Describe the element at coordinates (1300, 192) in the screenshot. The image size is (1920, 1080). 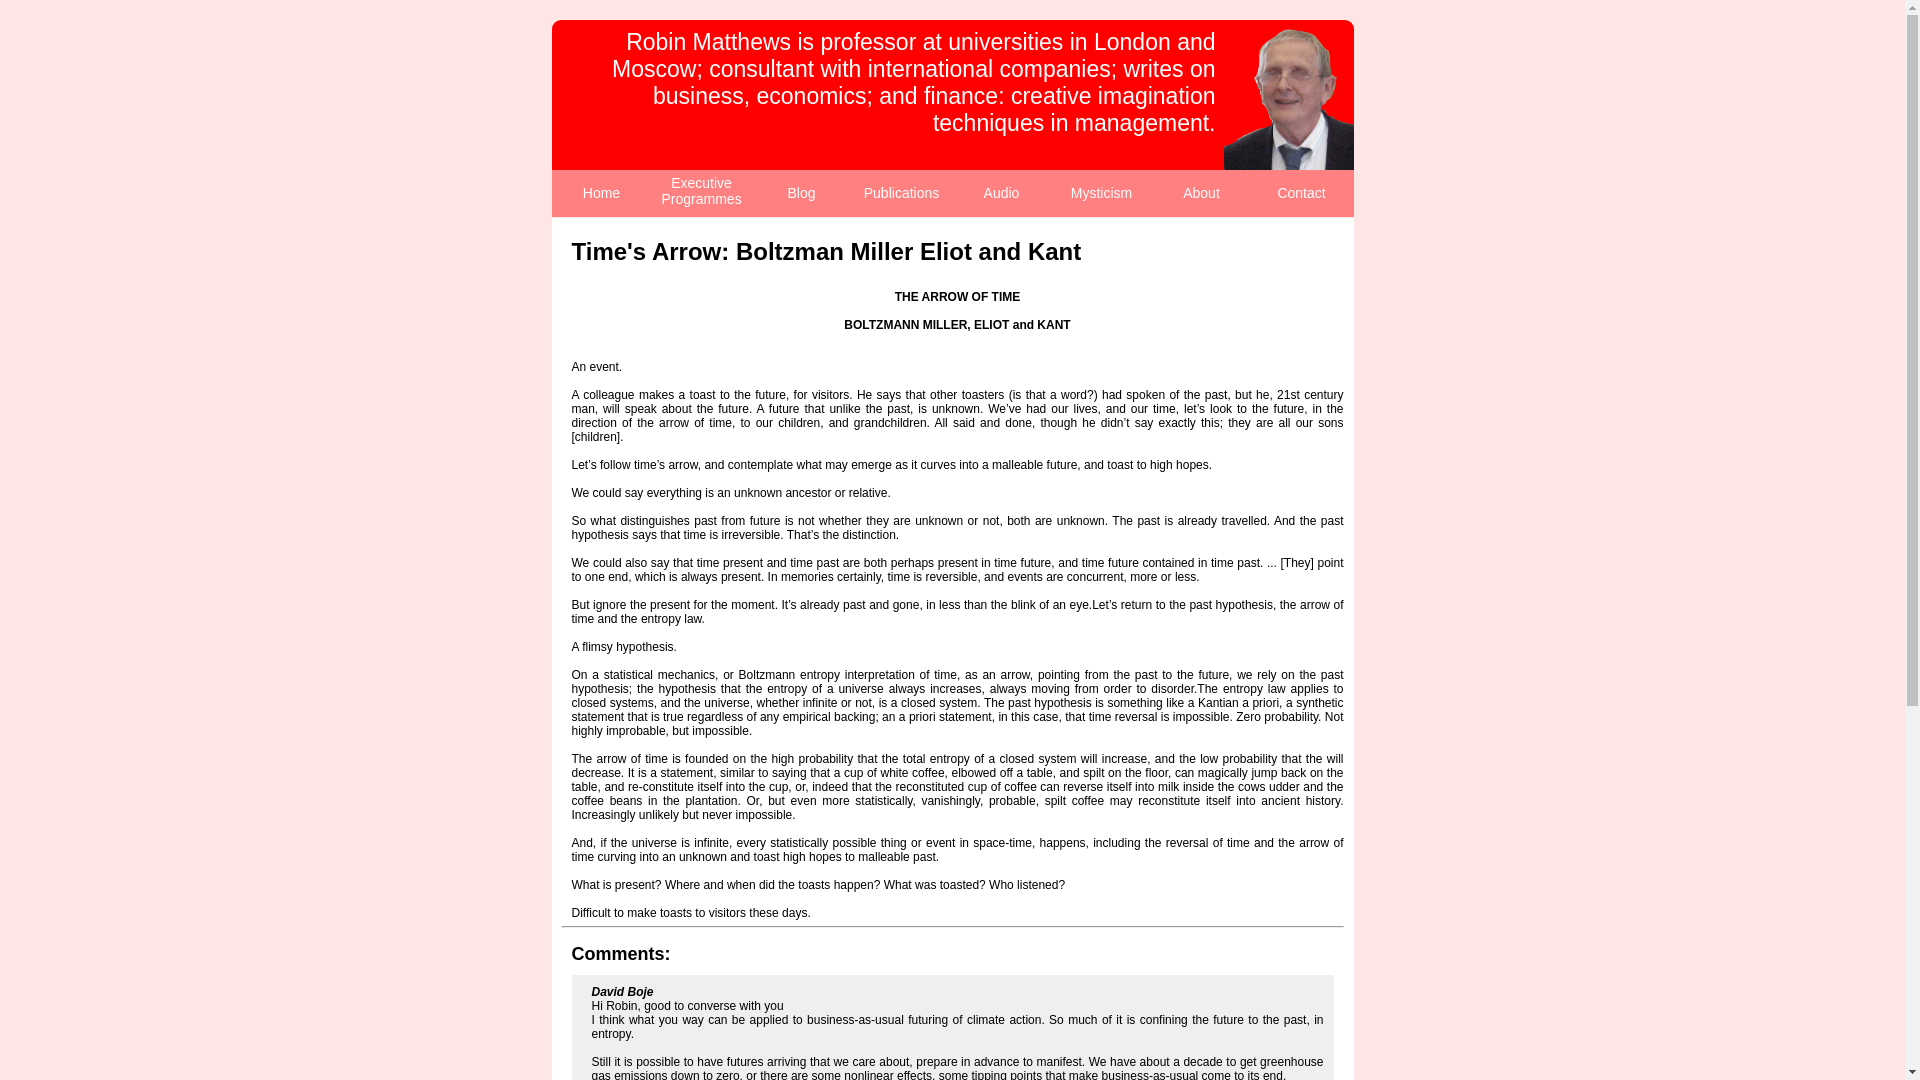
I see `Contact` at that location.